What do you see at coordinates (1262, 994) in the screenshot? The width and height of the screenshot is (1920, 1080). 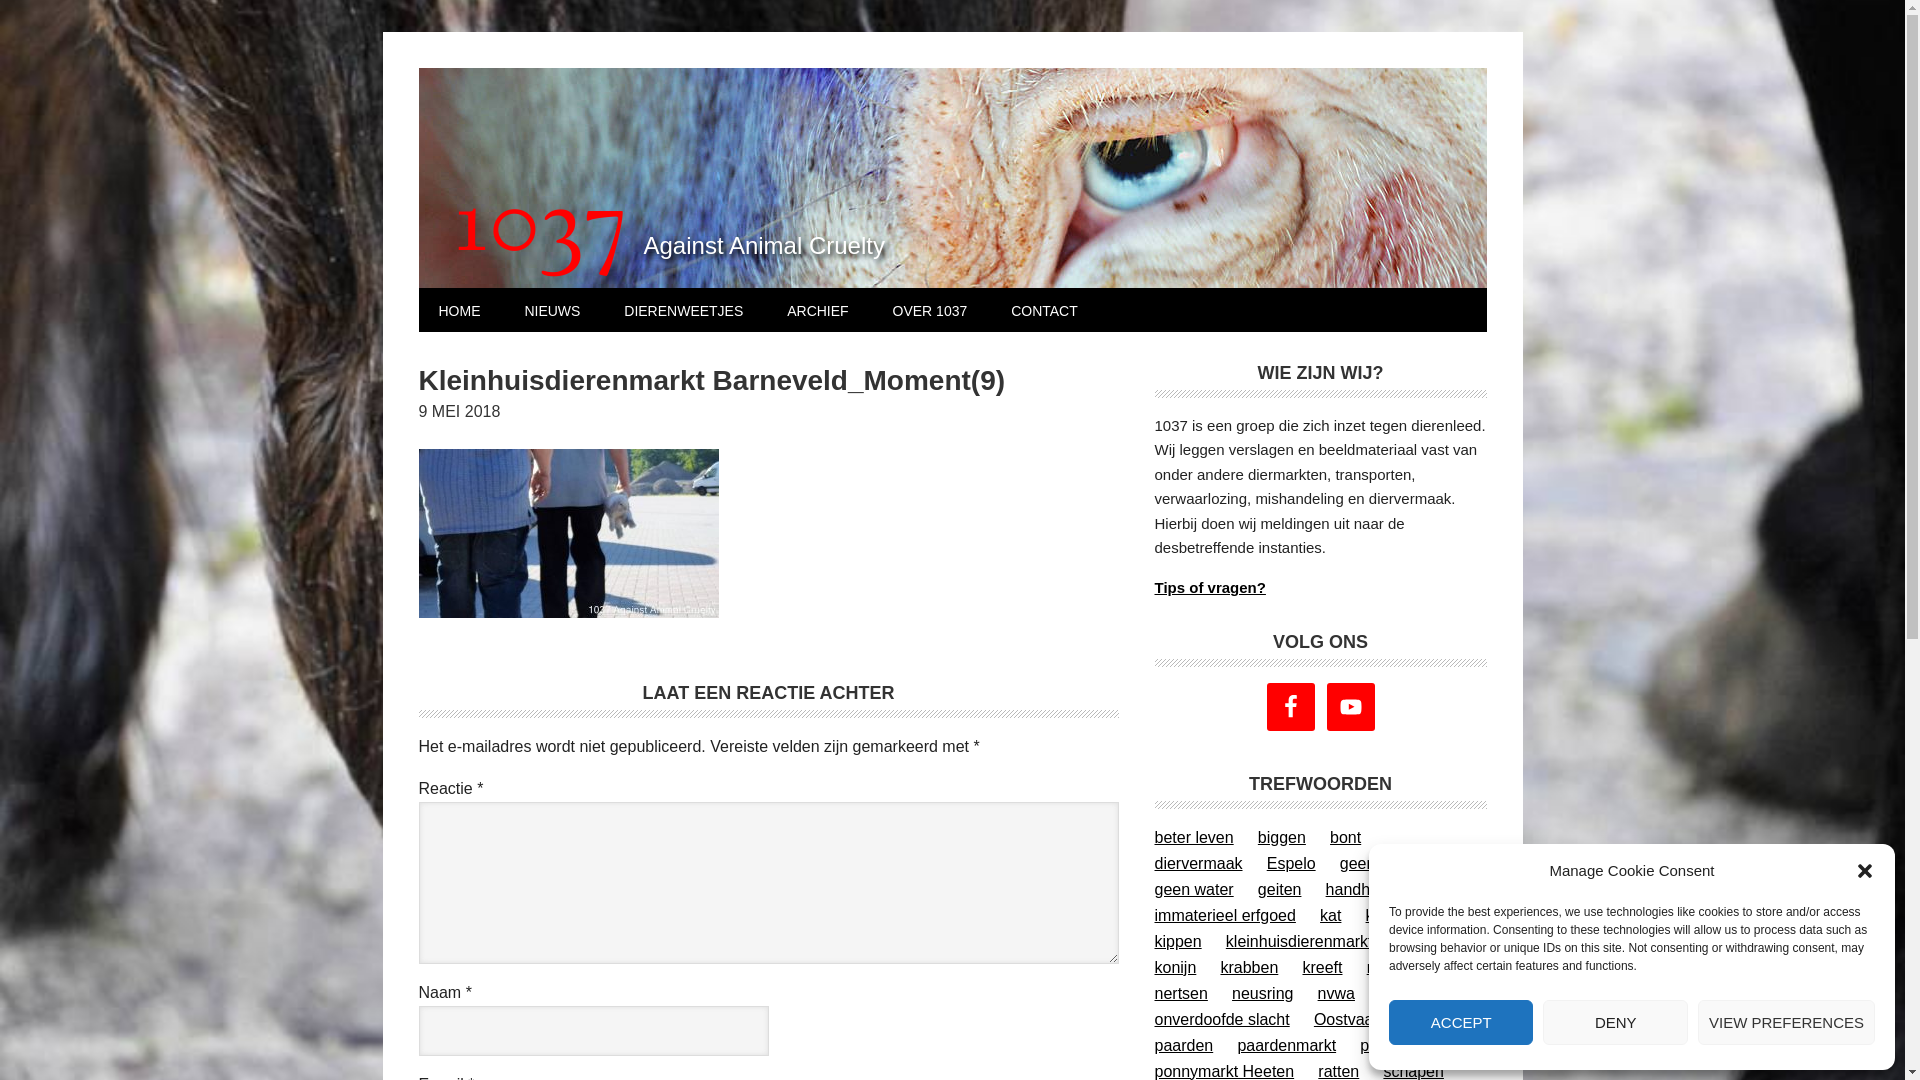 I see `neusring` at bounding box center [1262, 994].